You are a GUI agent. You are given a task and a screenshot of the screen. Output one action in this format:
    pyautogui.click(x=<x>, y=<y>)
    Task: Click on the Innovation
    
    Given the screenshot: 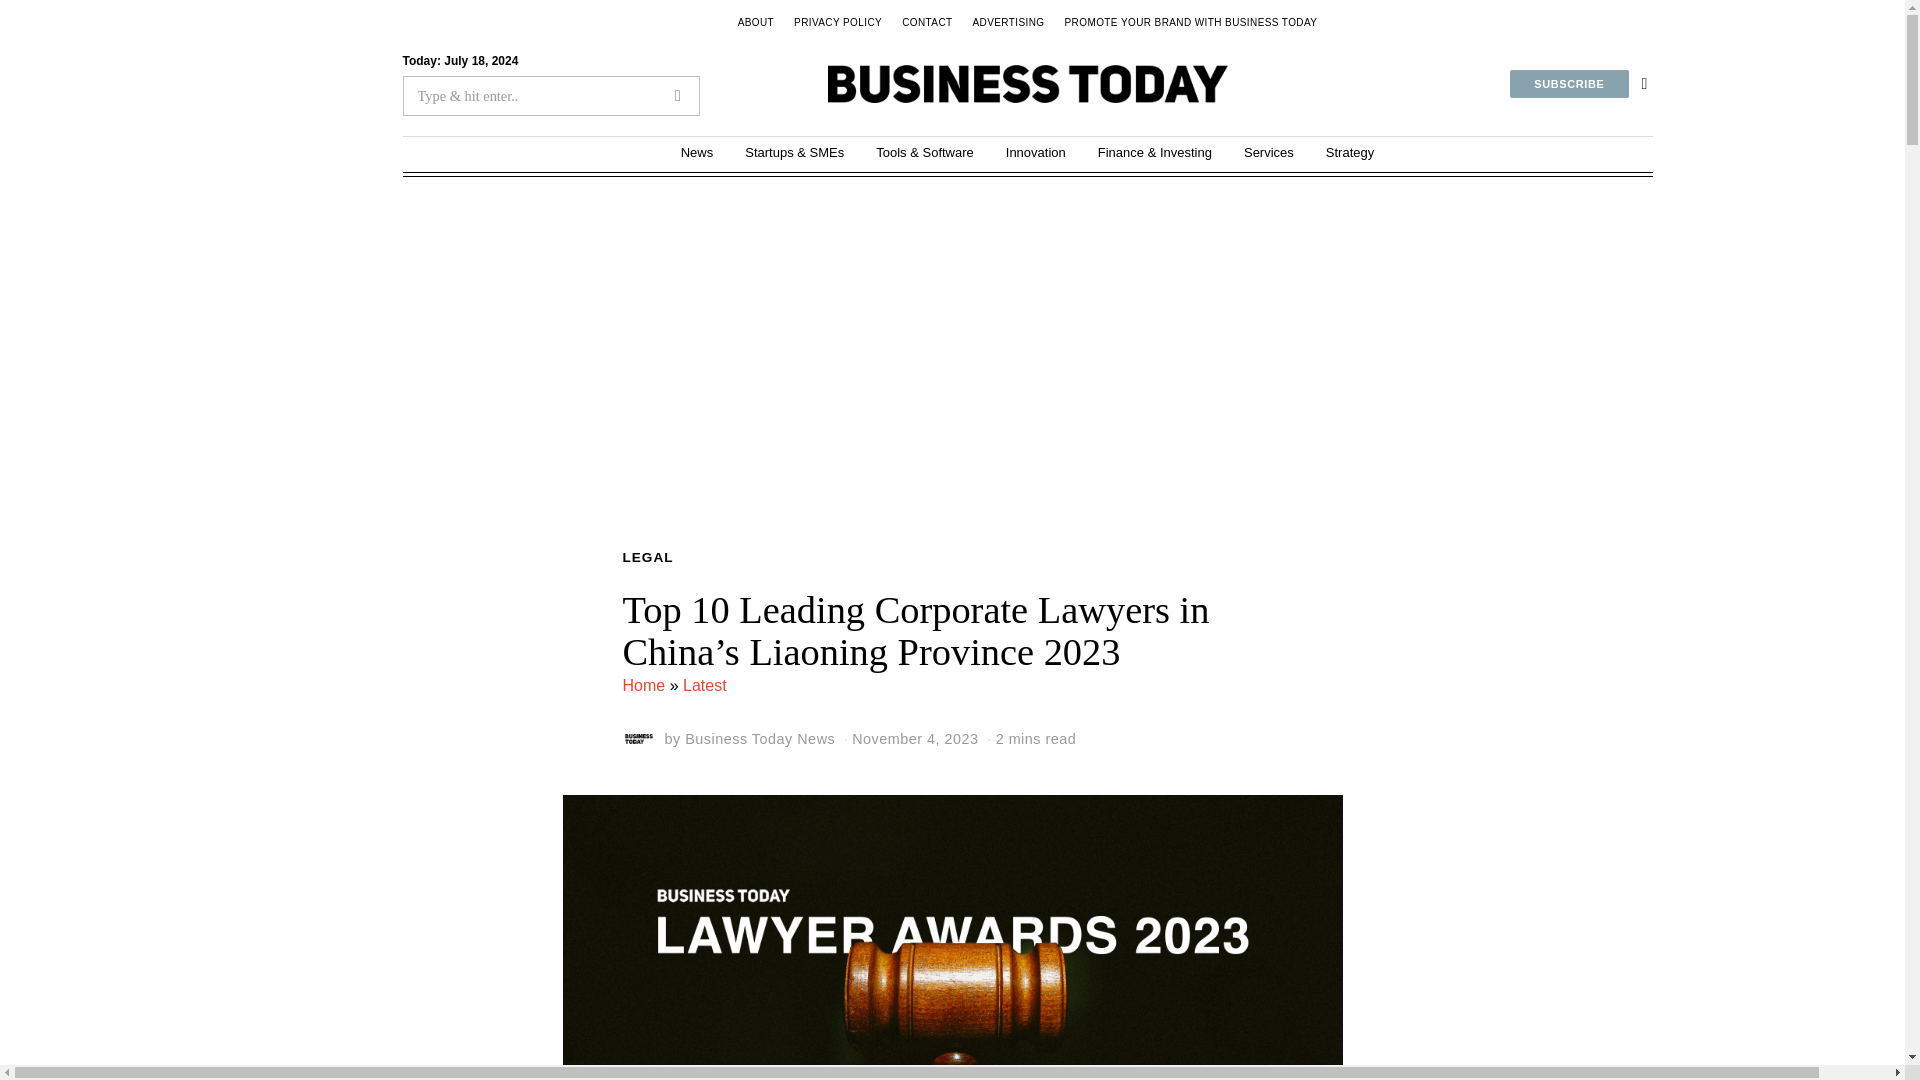 What is the action you would take?
    pyautogui.click(x=1036, y=152)
    